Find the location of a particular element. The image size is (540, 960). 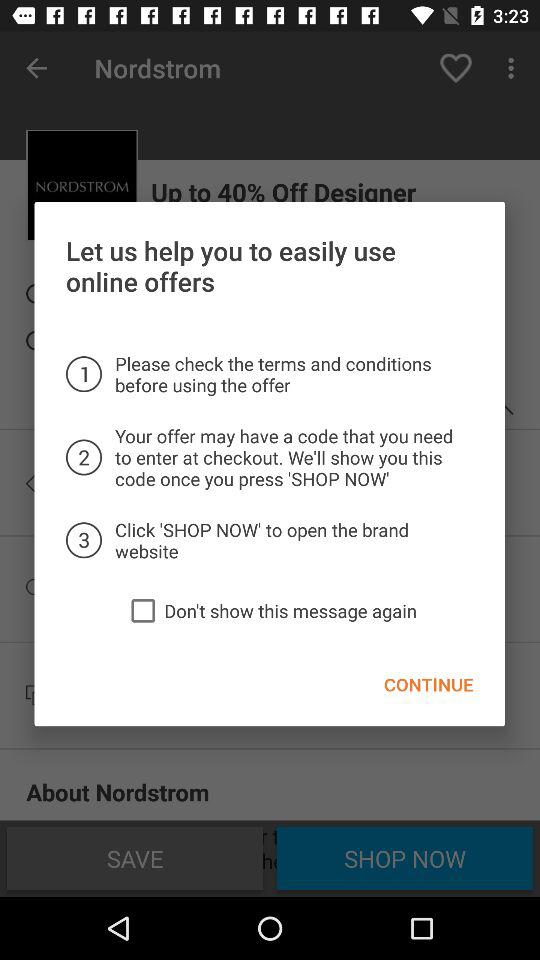

turn on icon below the don t show is located at coordinates (428, 684).